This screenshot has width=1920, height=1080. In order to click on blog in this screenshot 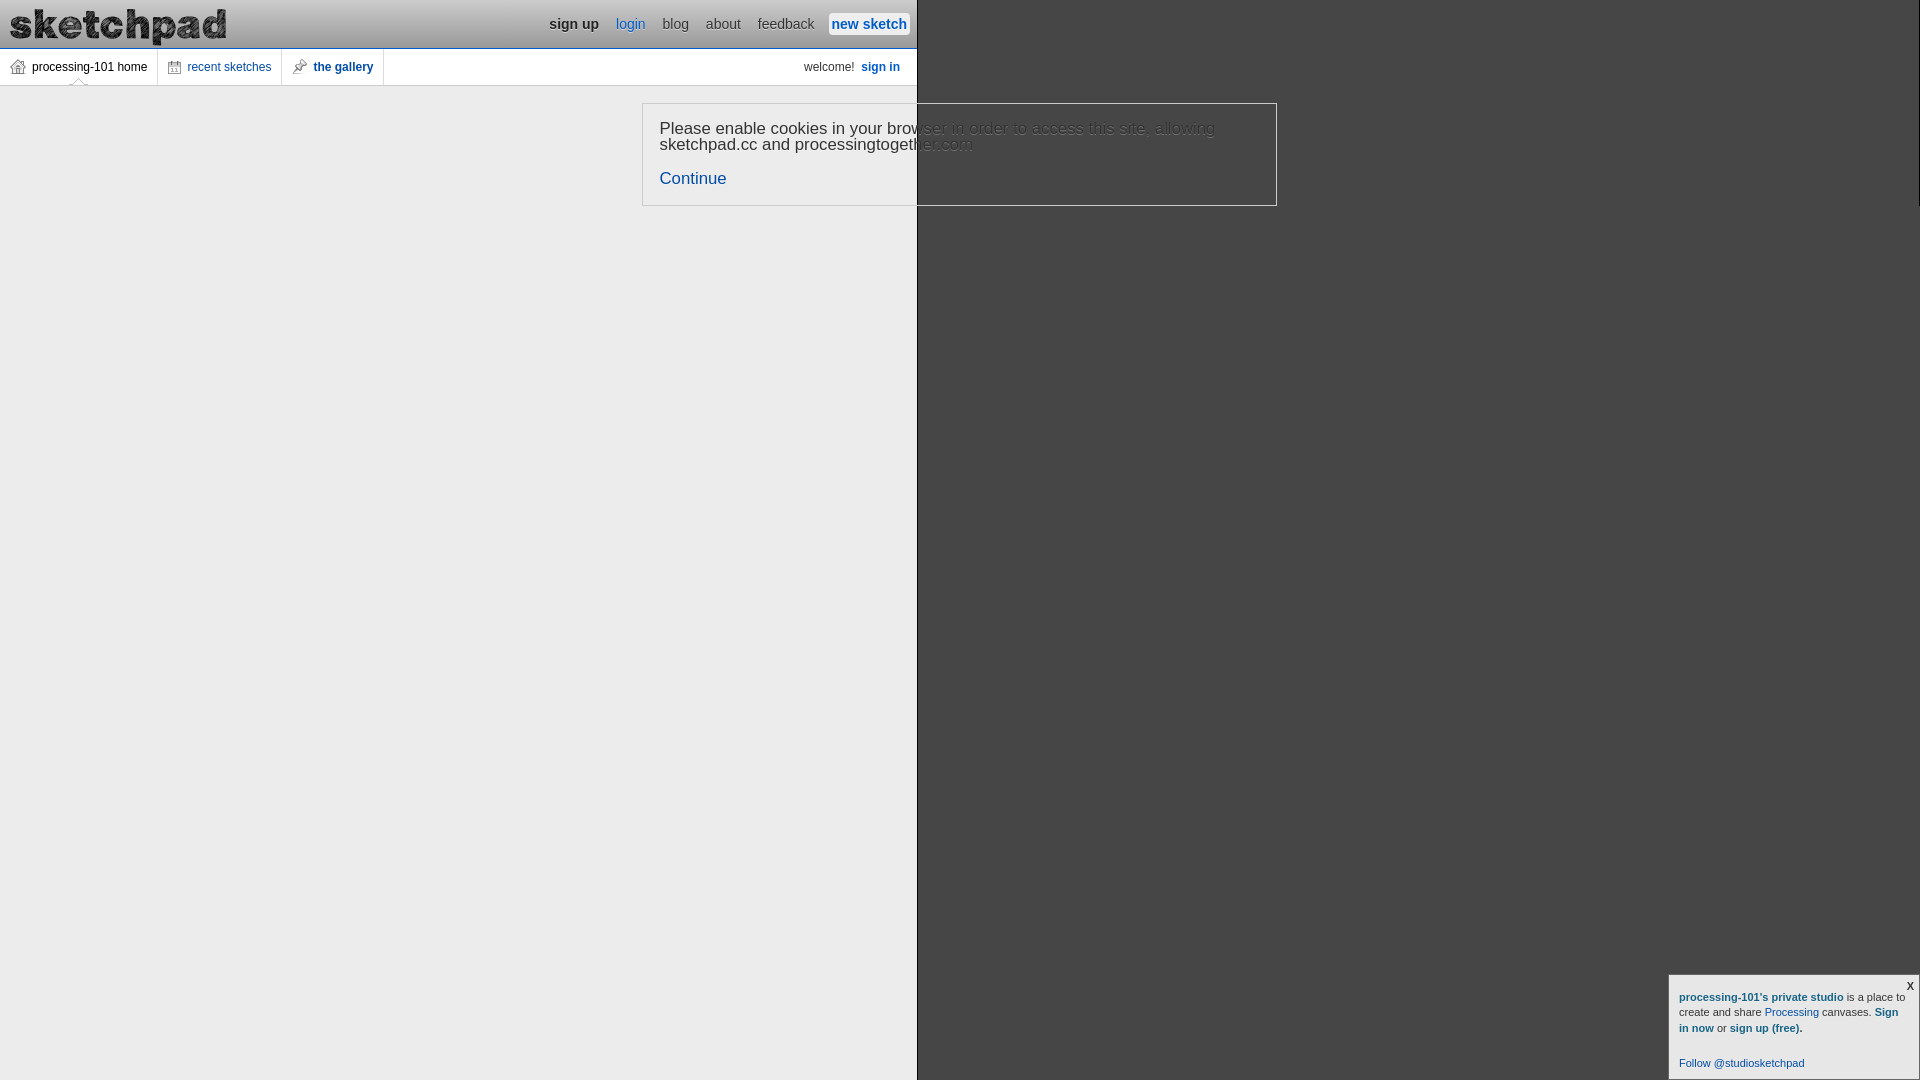, I will do `click(676, 24)`.